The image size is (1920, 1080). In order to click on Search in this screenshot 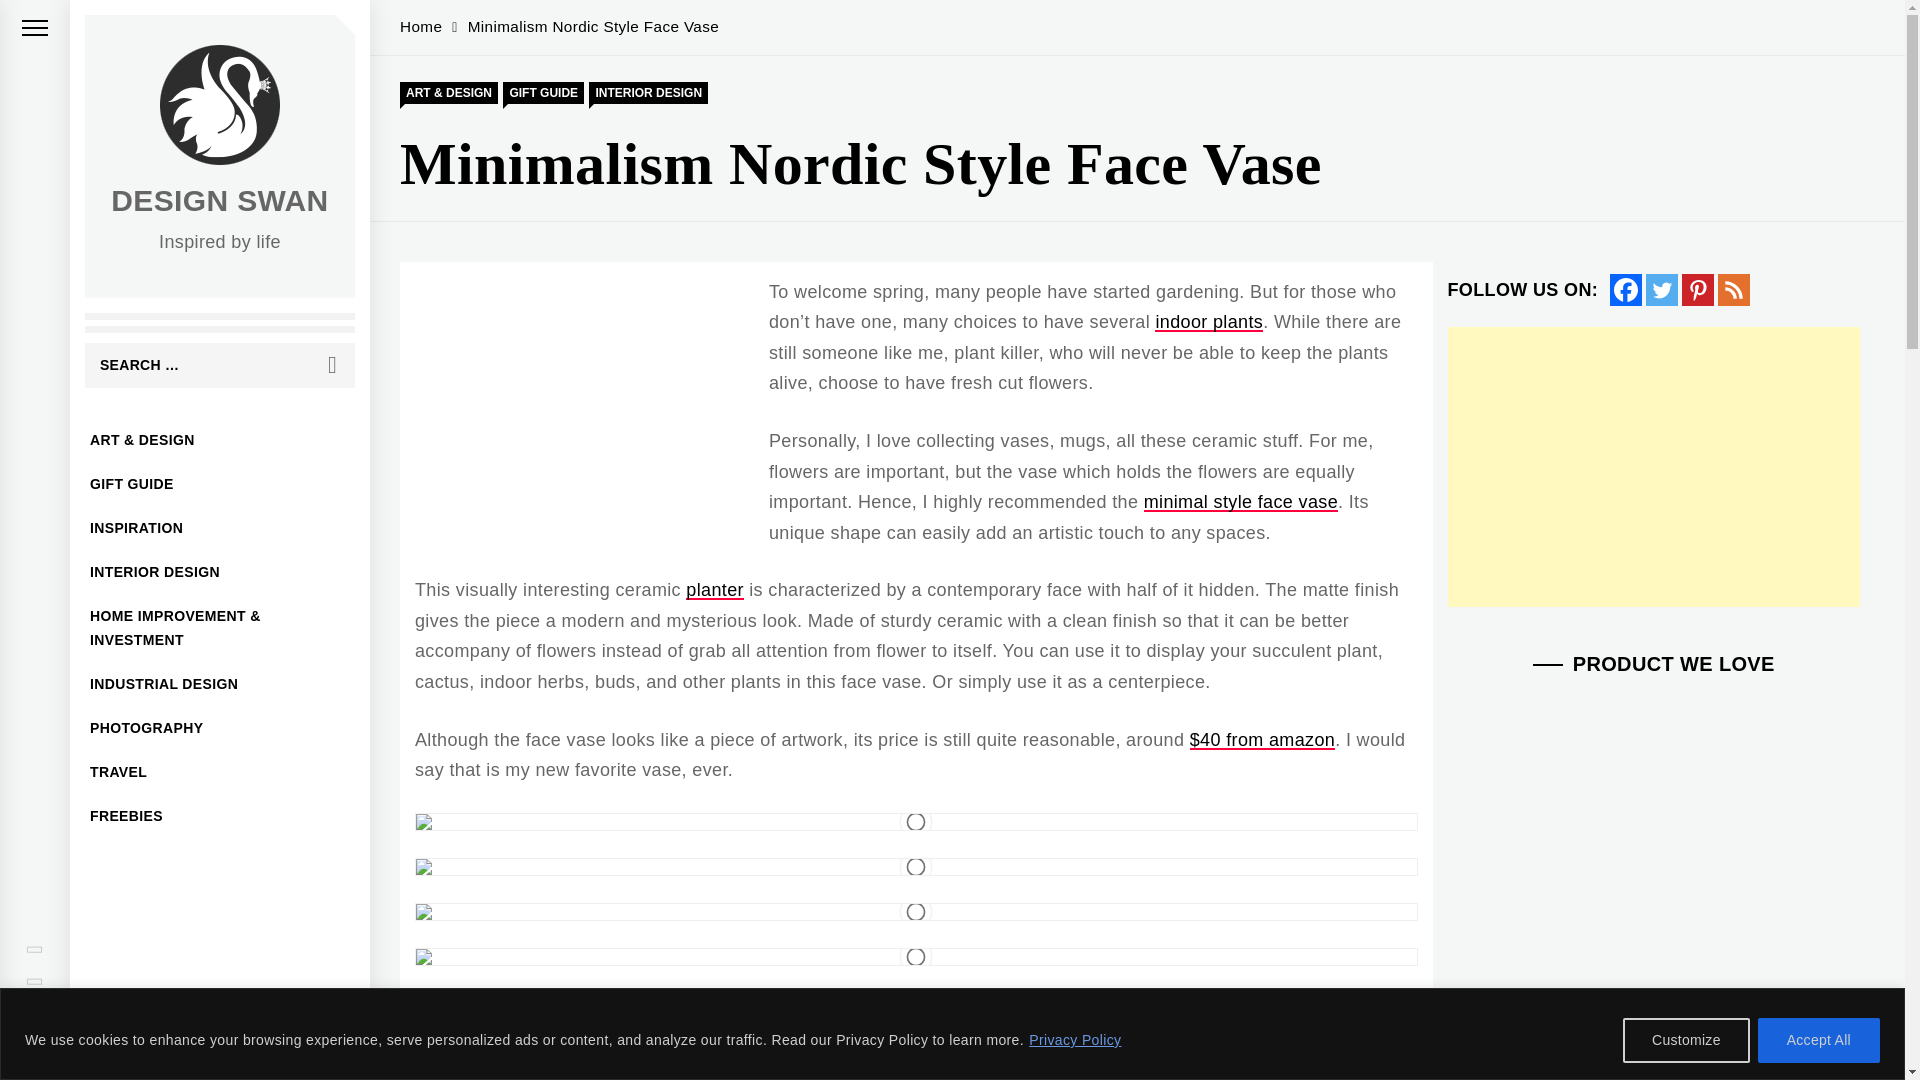, I will do `click(332, 365)`.